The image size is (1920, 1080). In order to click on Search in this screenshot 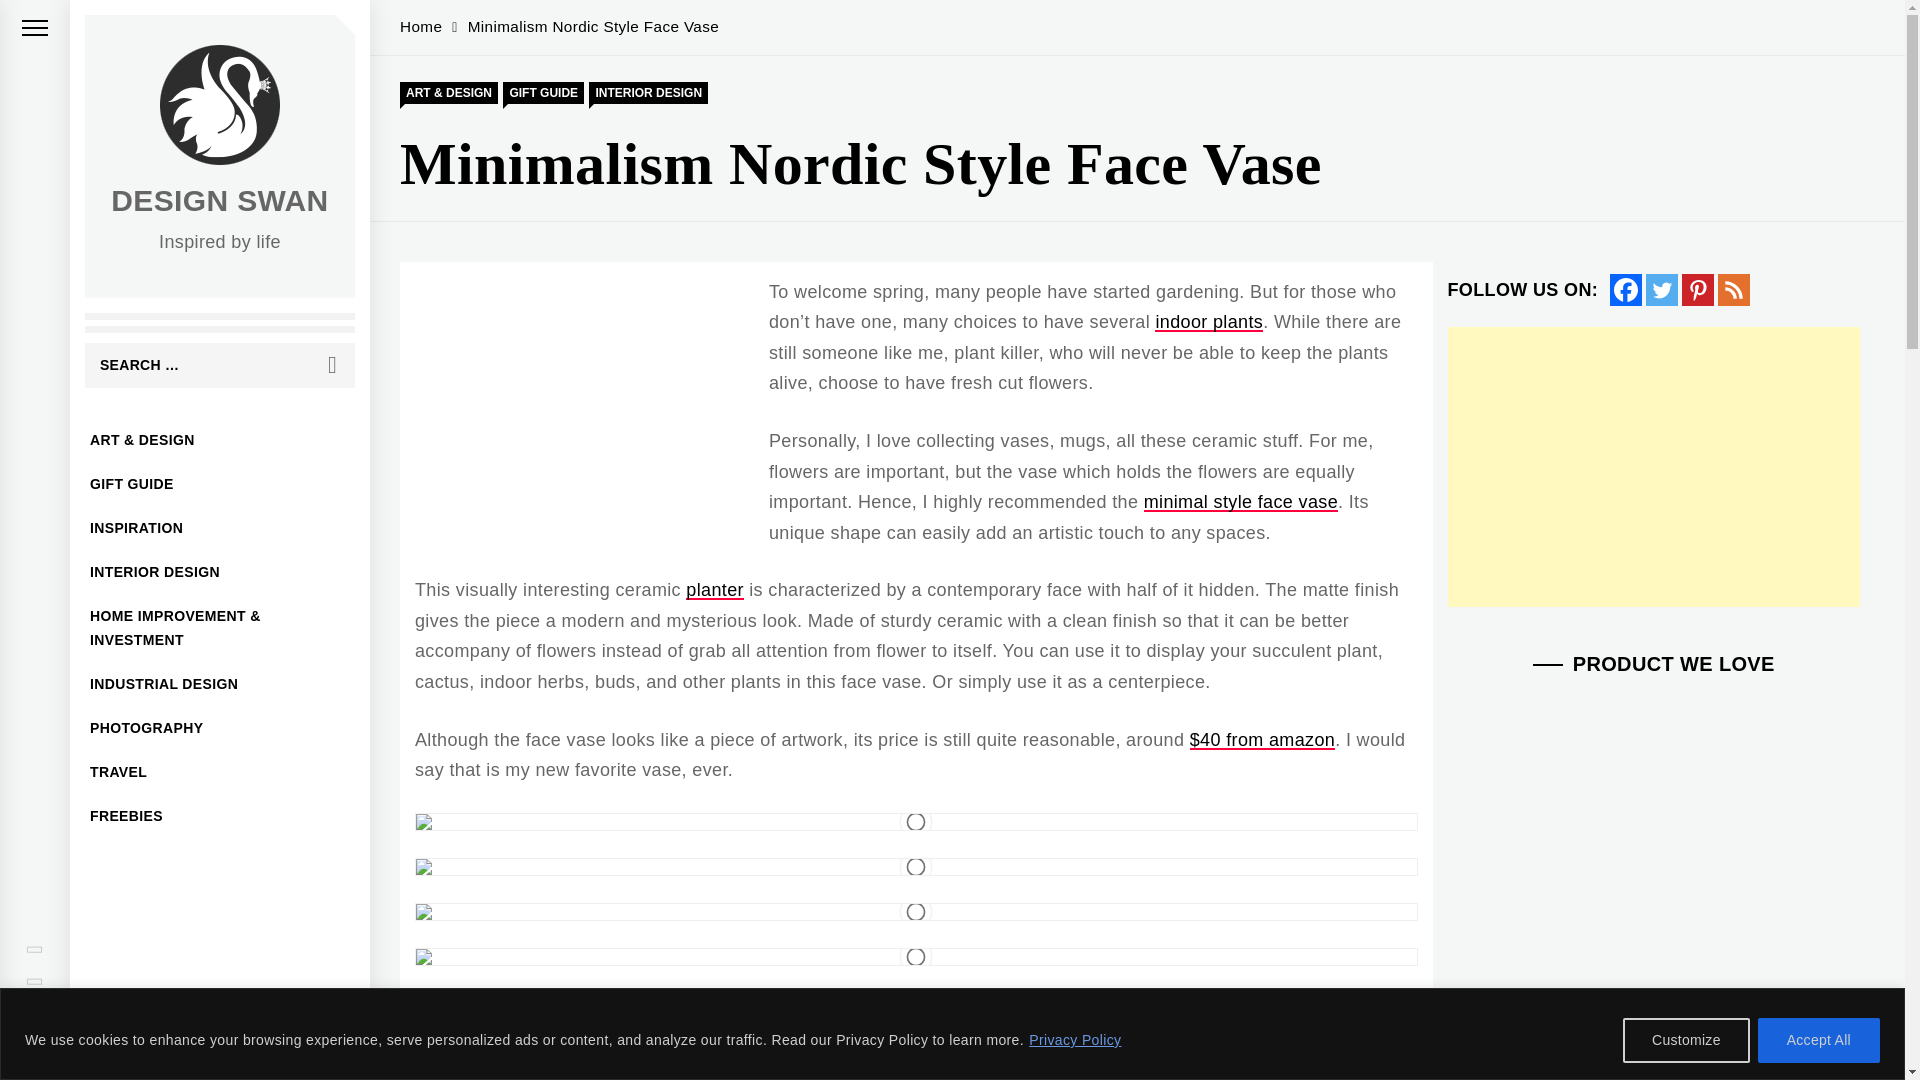, I will do `click(332, 365)`.